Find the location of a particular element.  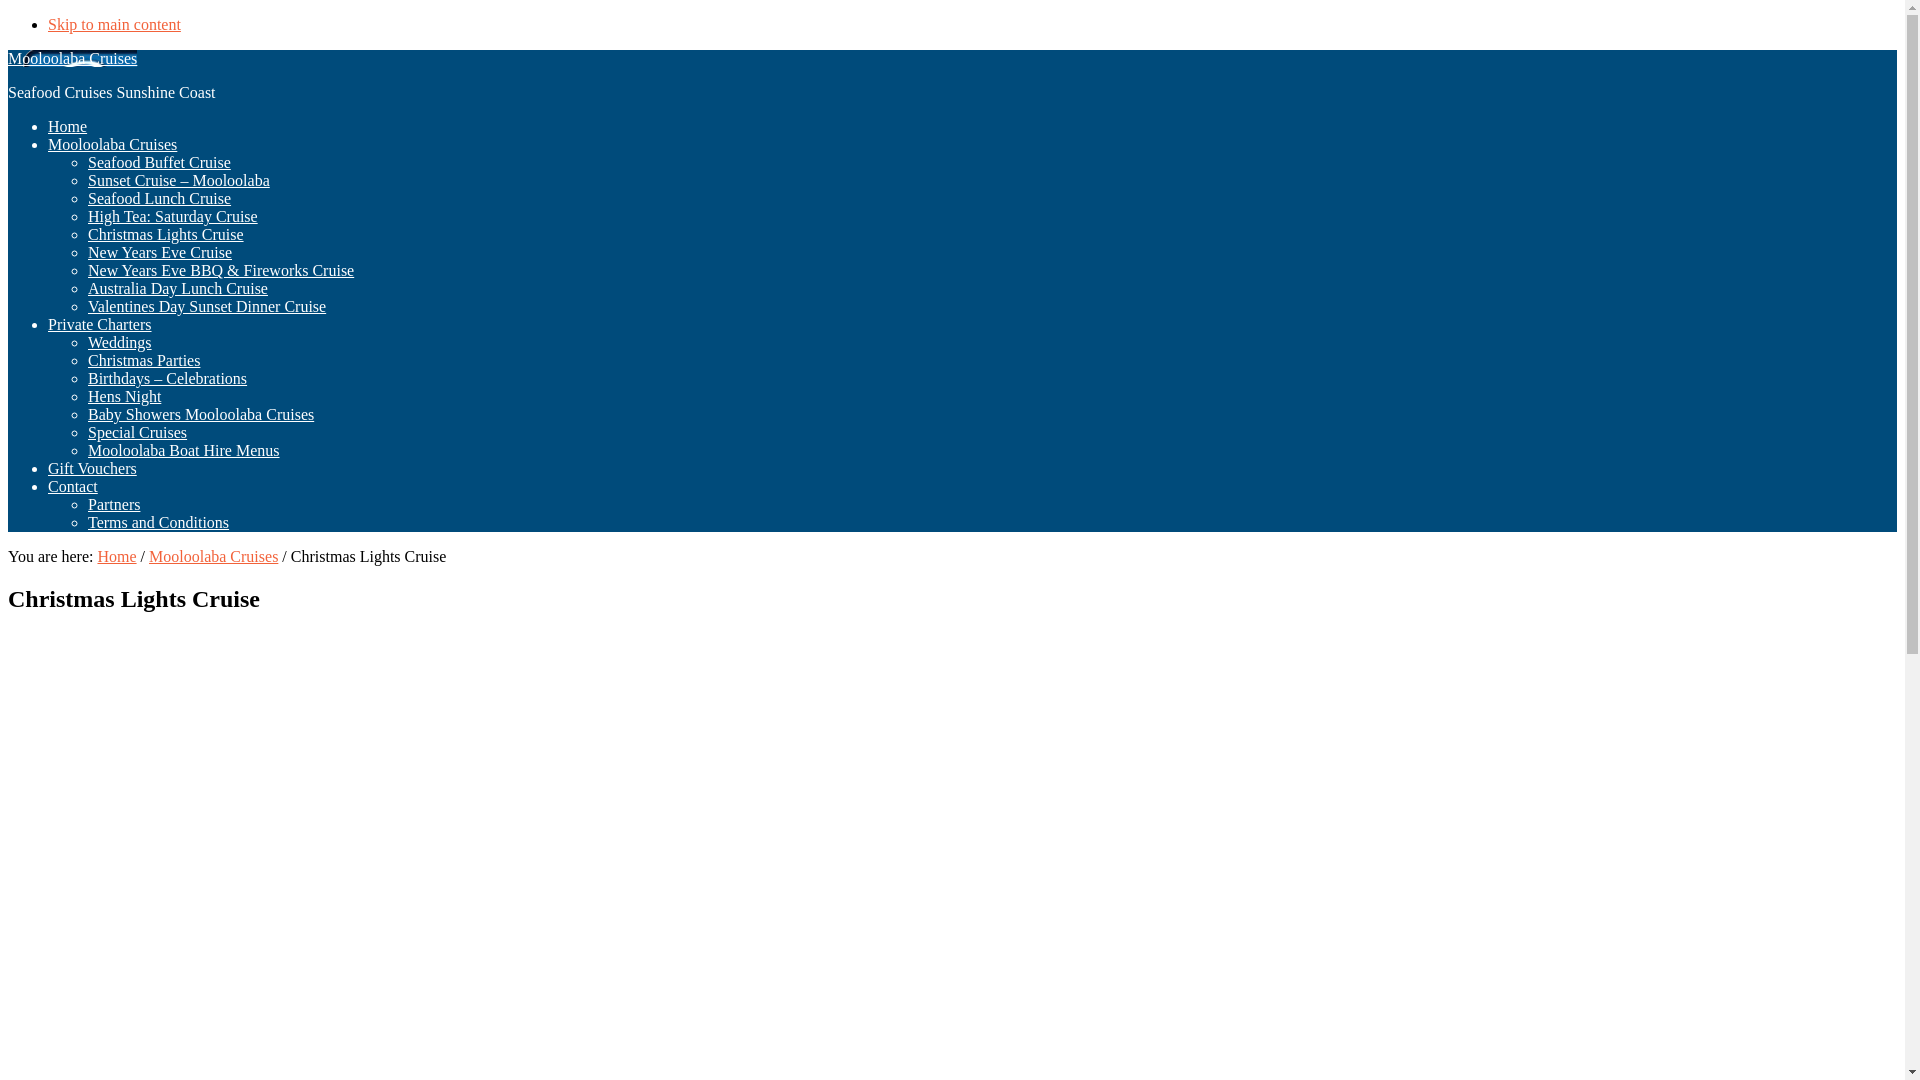

Gift Vouchers is located at coordinates (92, 468).